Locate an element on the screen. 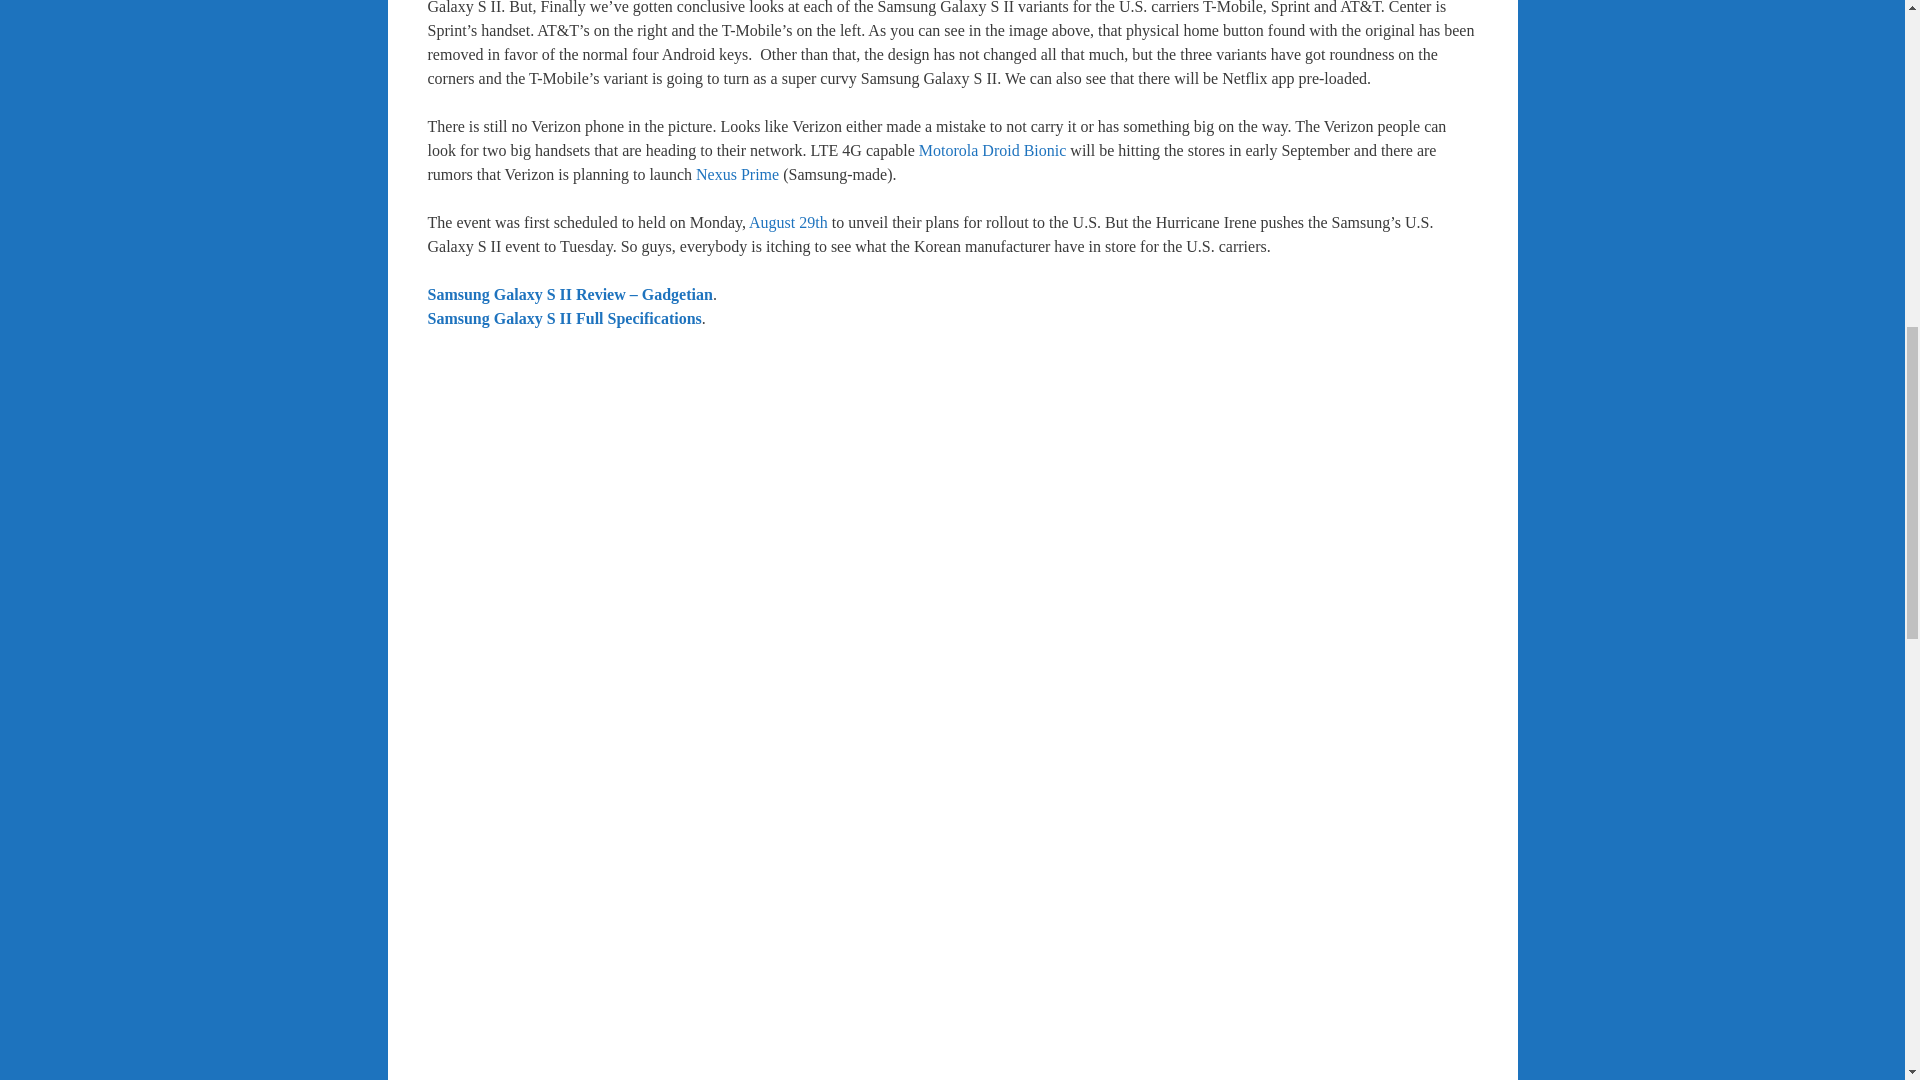  Nexus Prime is located at coordinates (737, 174).